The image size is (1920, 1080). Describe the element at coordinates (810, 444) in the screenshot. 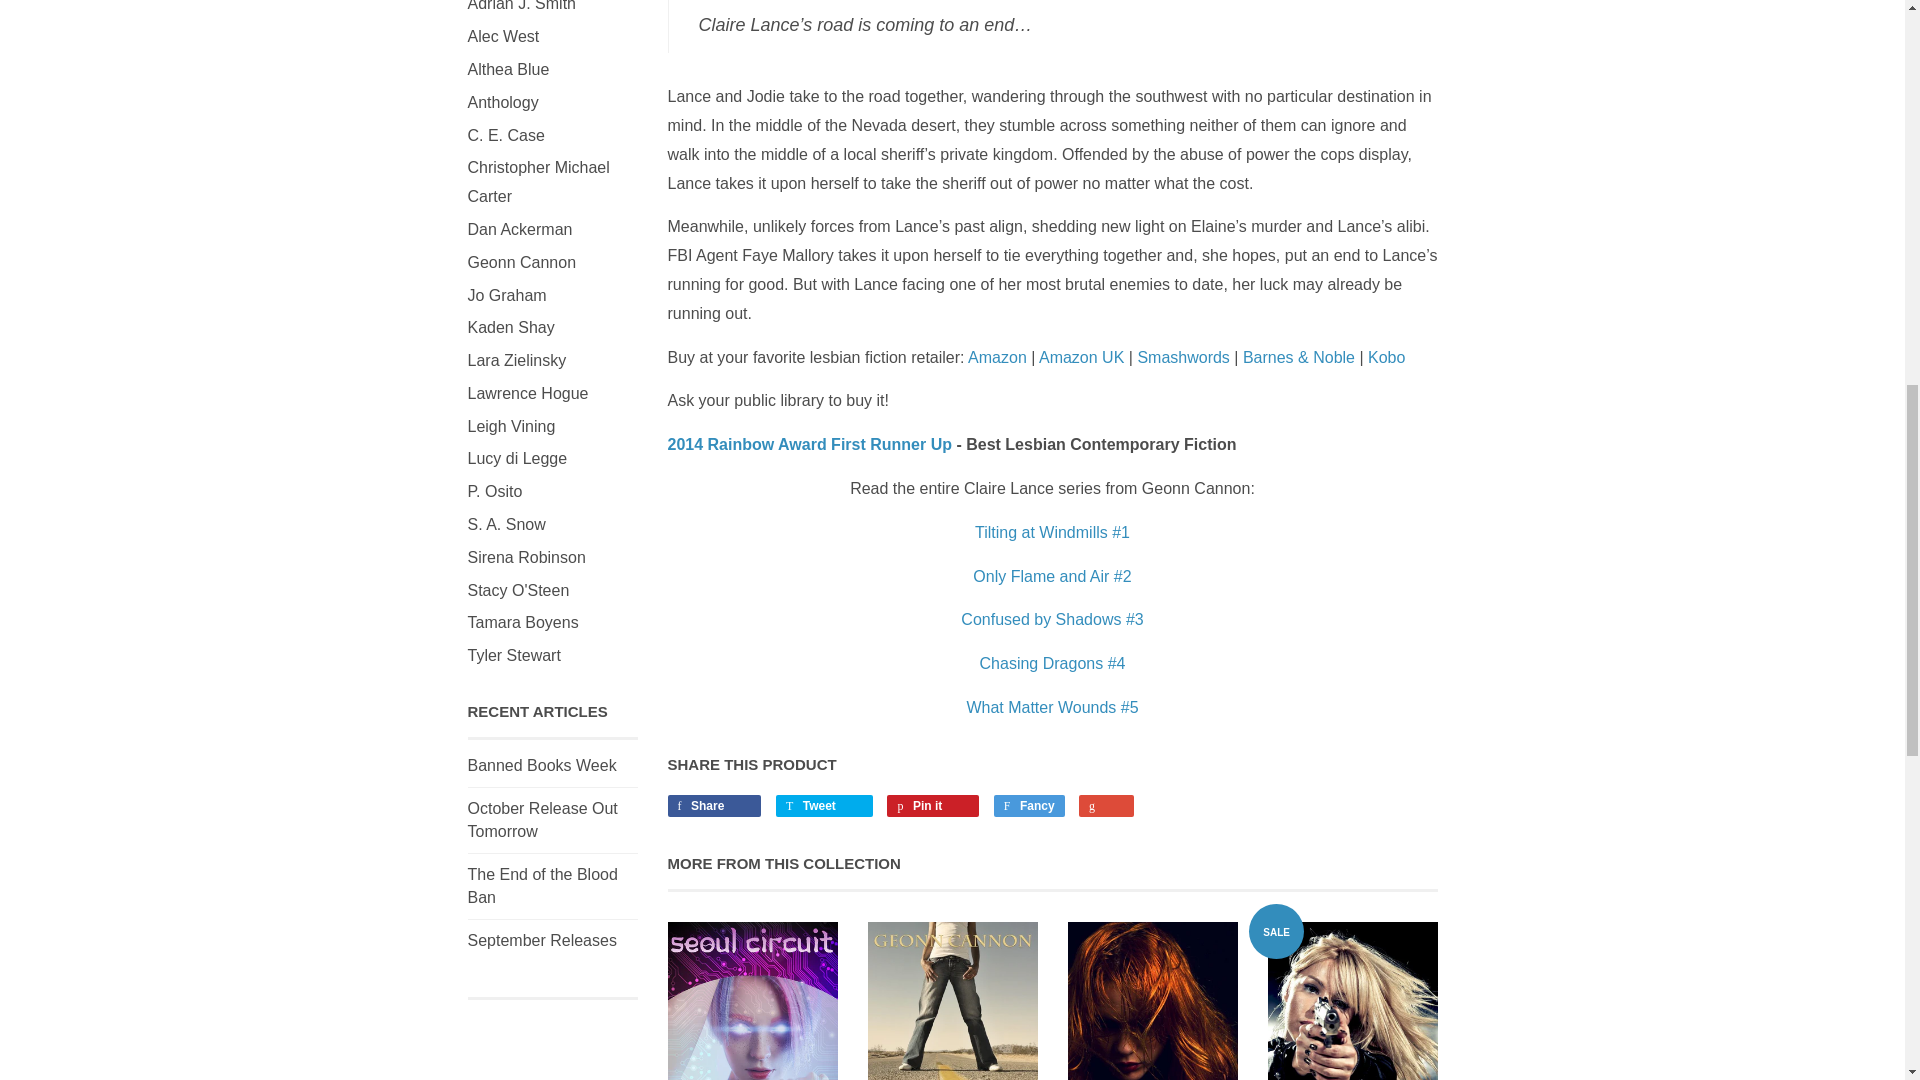

I see `Rainbow Awards Won by Geonn Cannon` at that location.